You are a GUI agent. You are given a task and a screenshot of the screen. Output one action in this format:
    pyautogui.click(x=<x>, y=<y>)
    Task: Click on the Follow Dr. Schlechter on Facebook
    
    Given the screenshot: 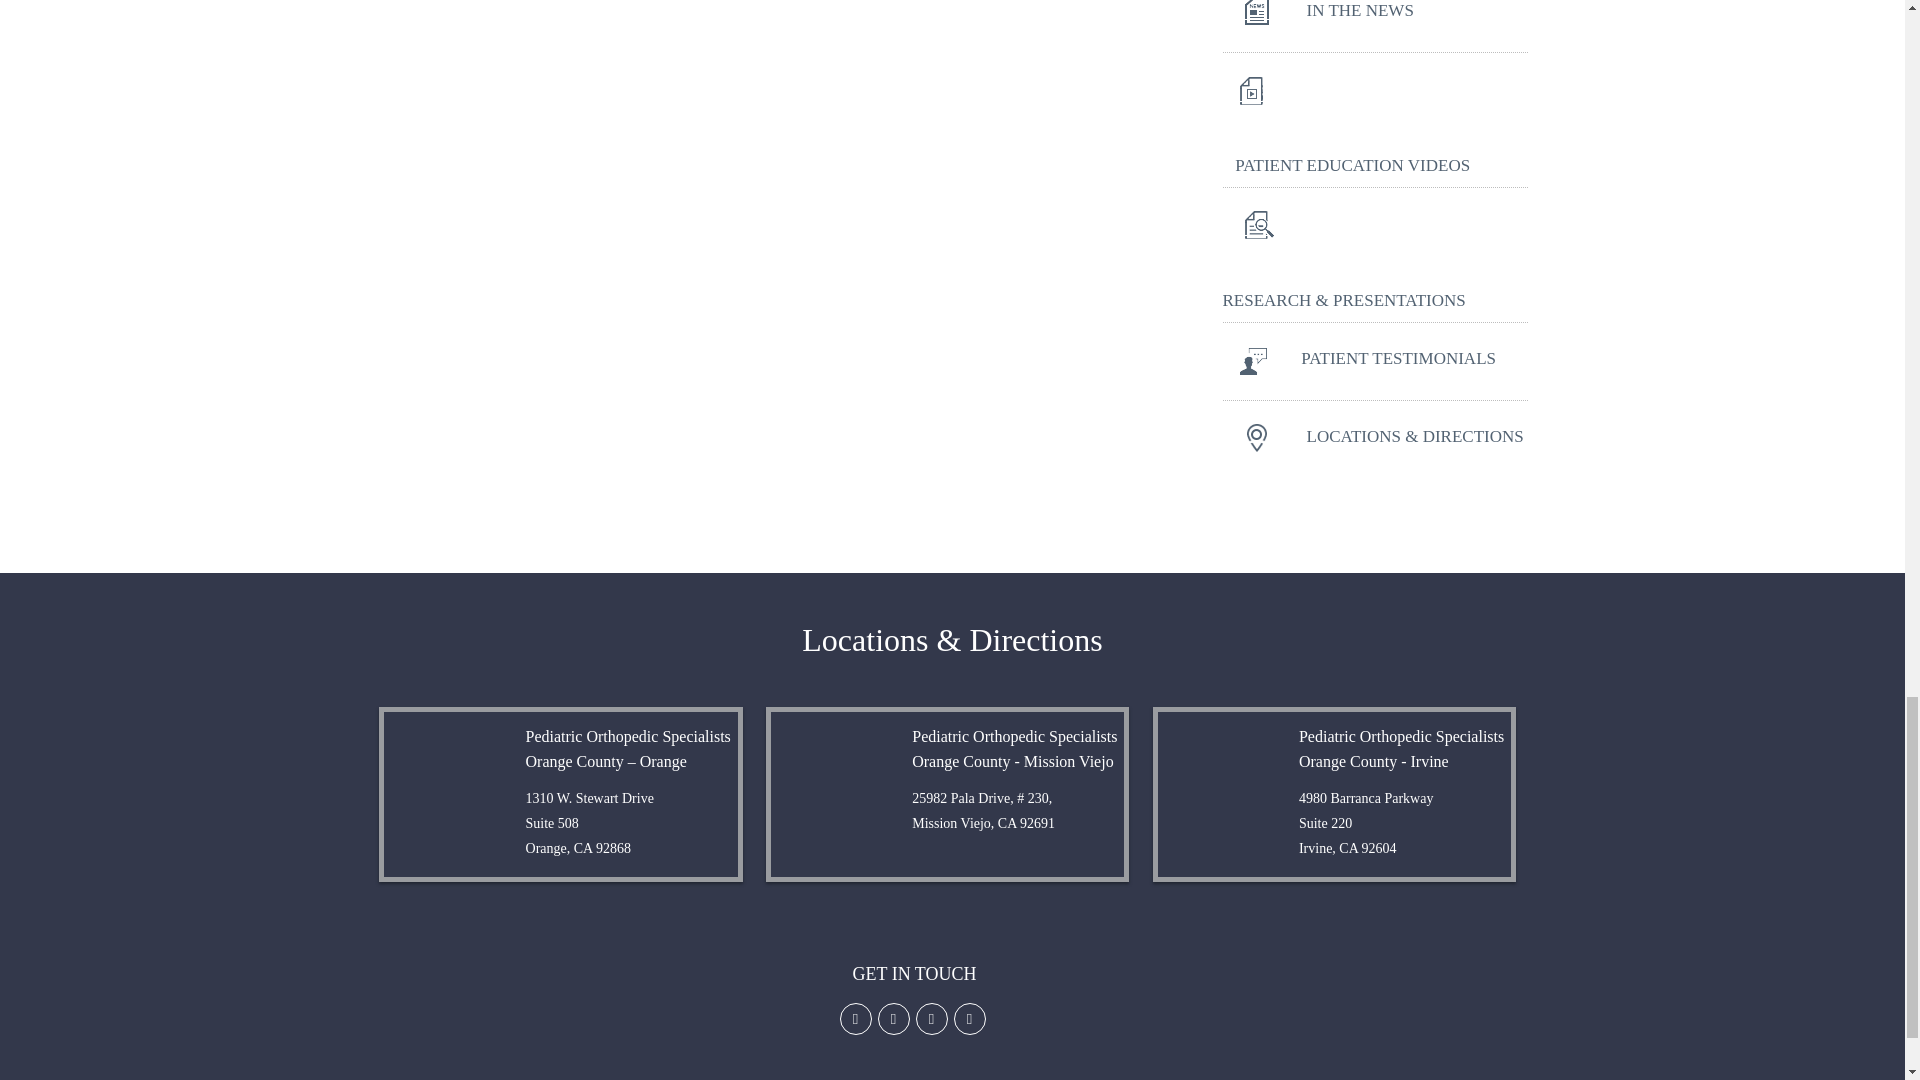 What is the action you would take?
    pyautogui.click(x=856, y=1018)
    